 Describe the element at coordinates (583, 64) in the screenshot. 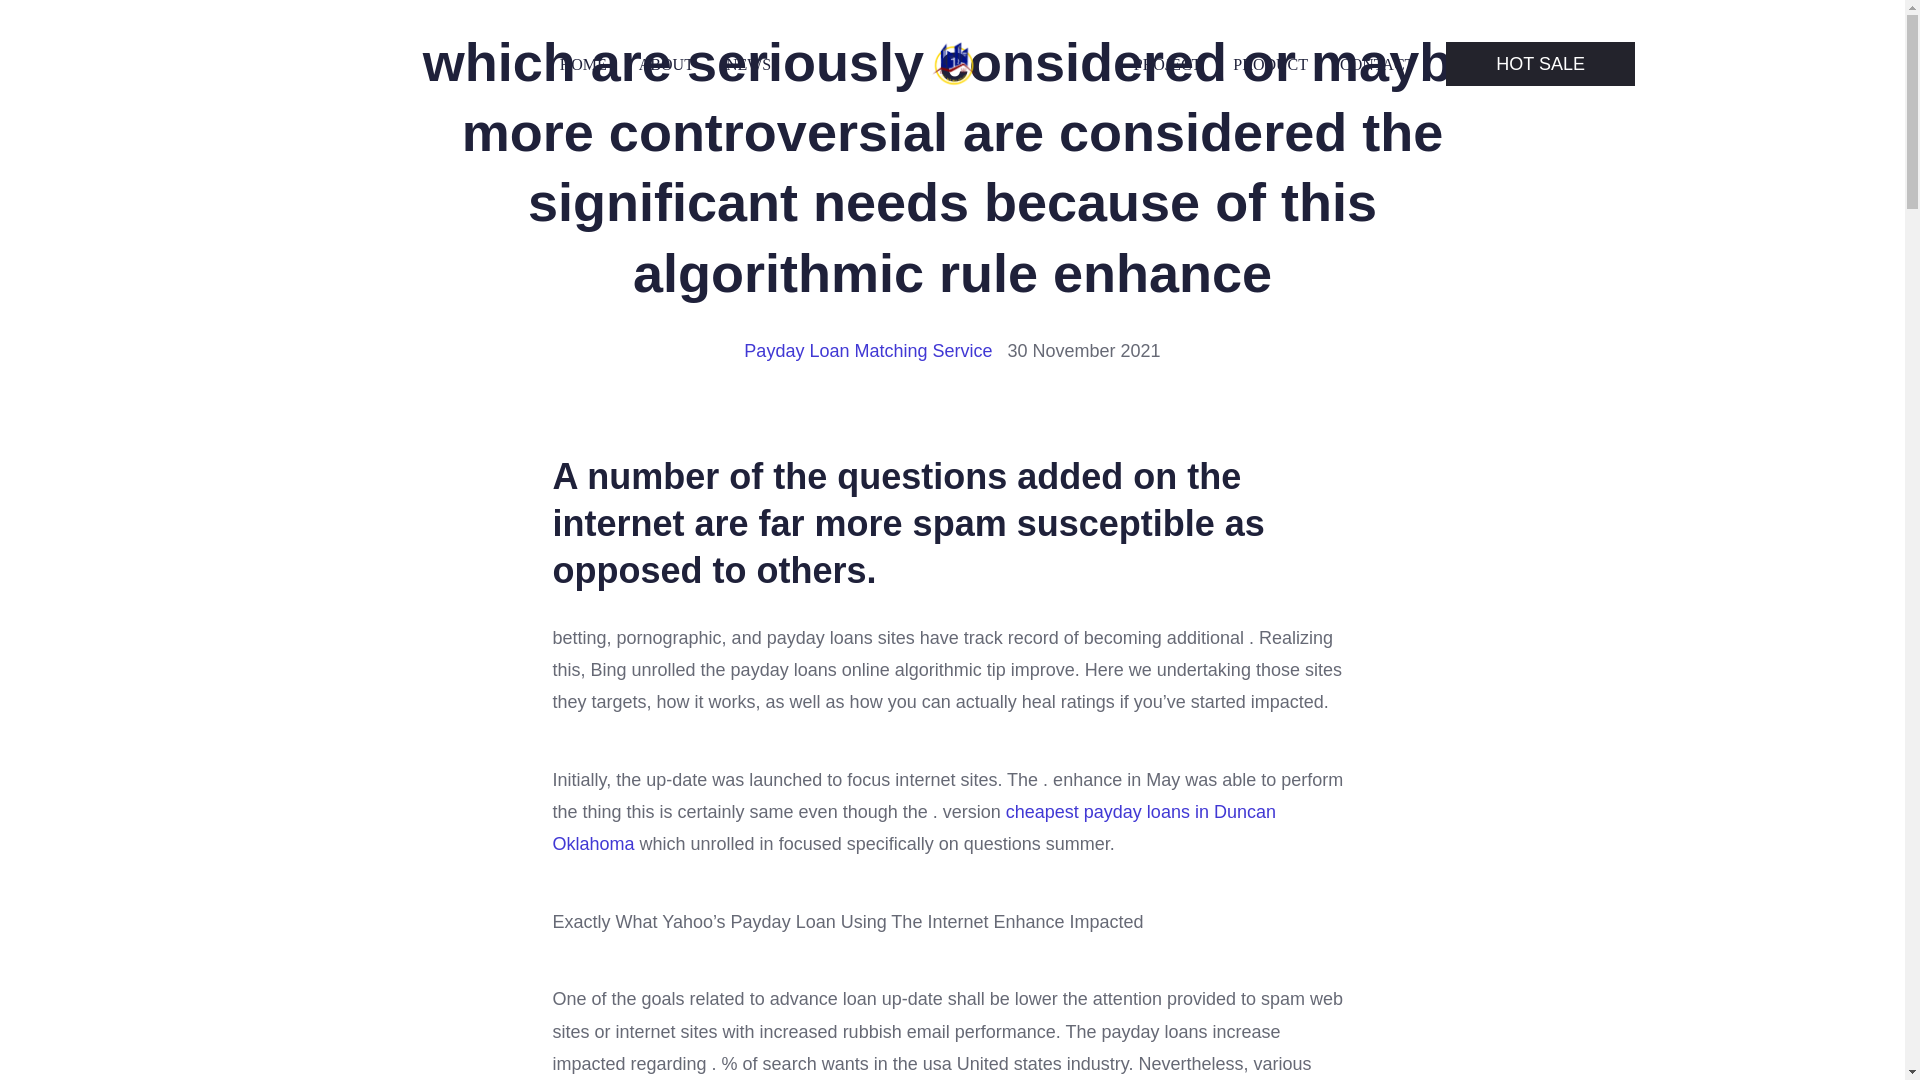

I see `HOME` at that location.